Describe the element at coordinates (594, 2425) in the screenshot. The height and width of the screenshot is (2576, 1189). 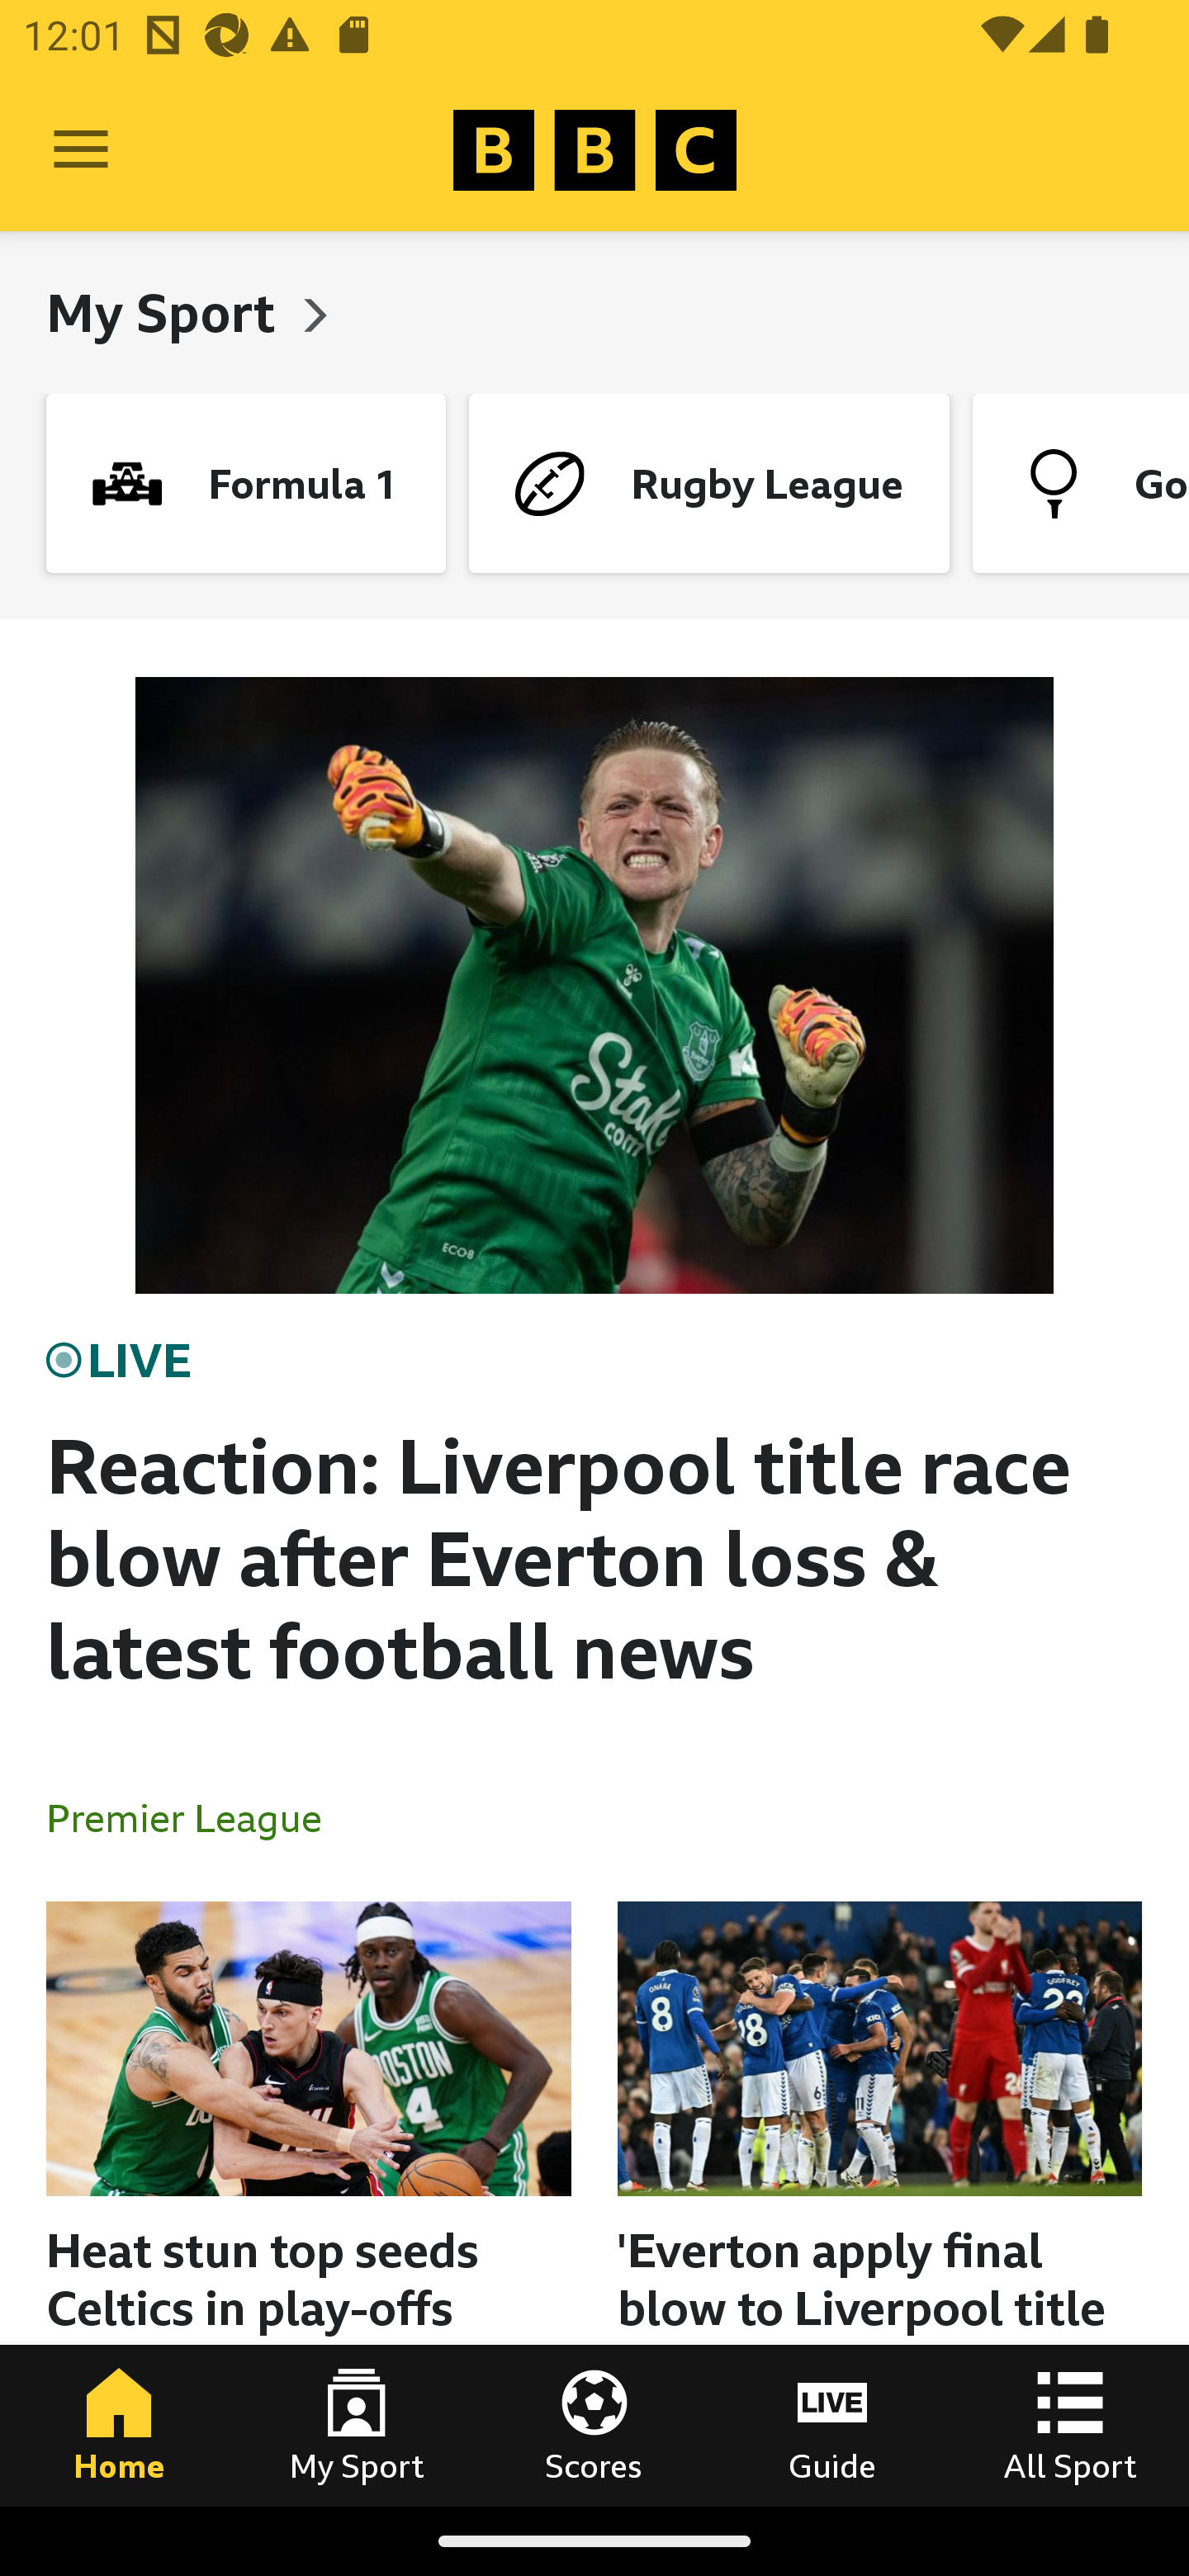
I see `Scores` at that location.